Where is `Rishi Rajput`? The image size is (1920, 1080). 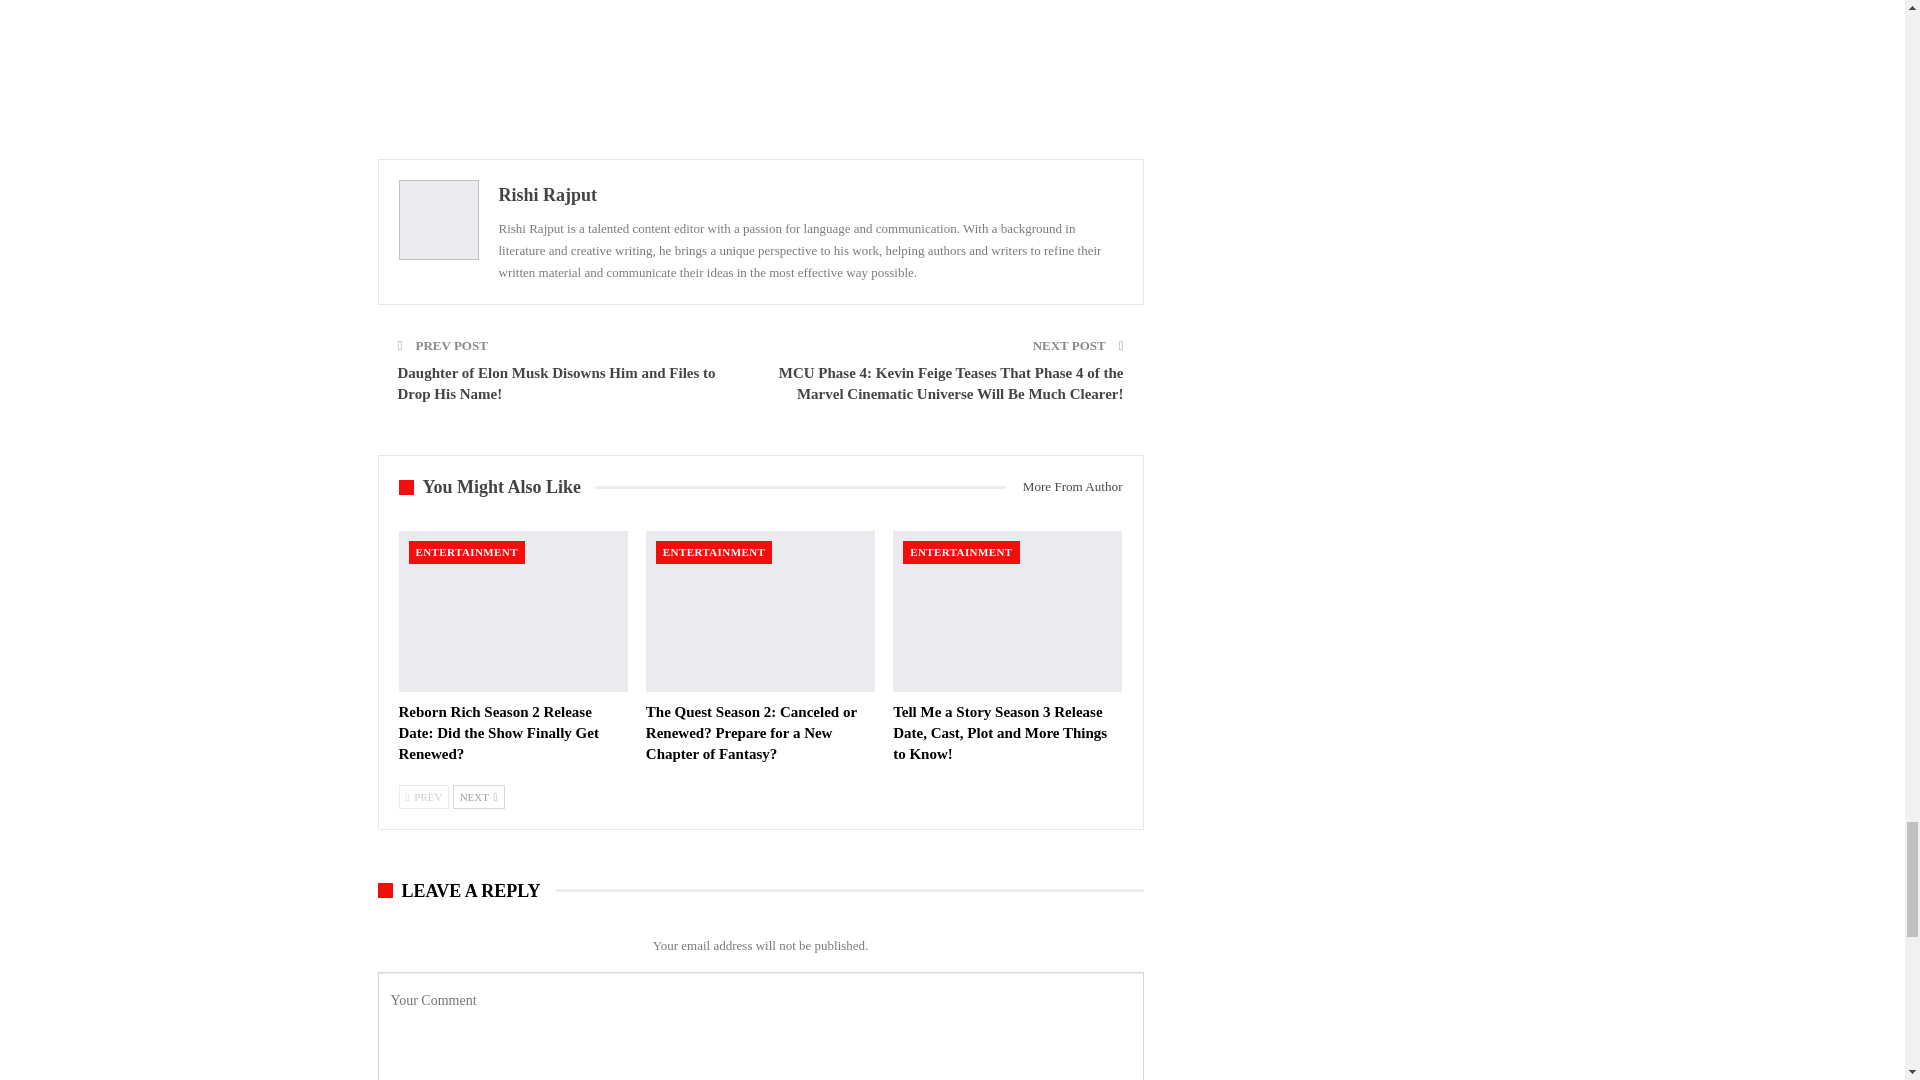 Rishi Rajput is located at coordinates (547, 194).